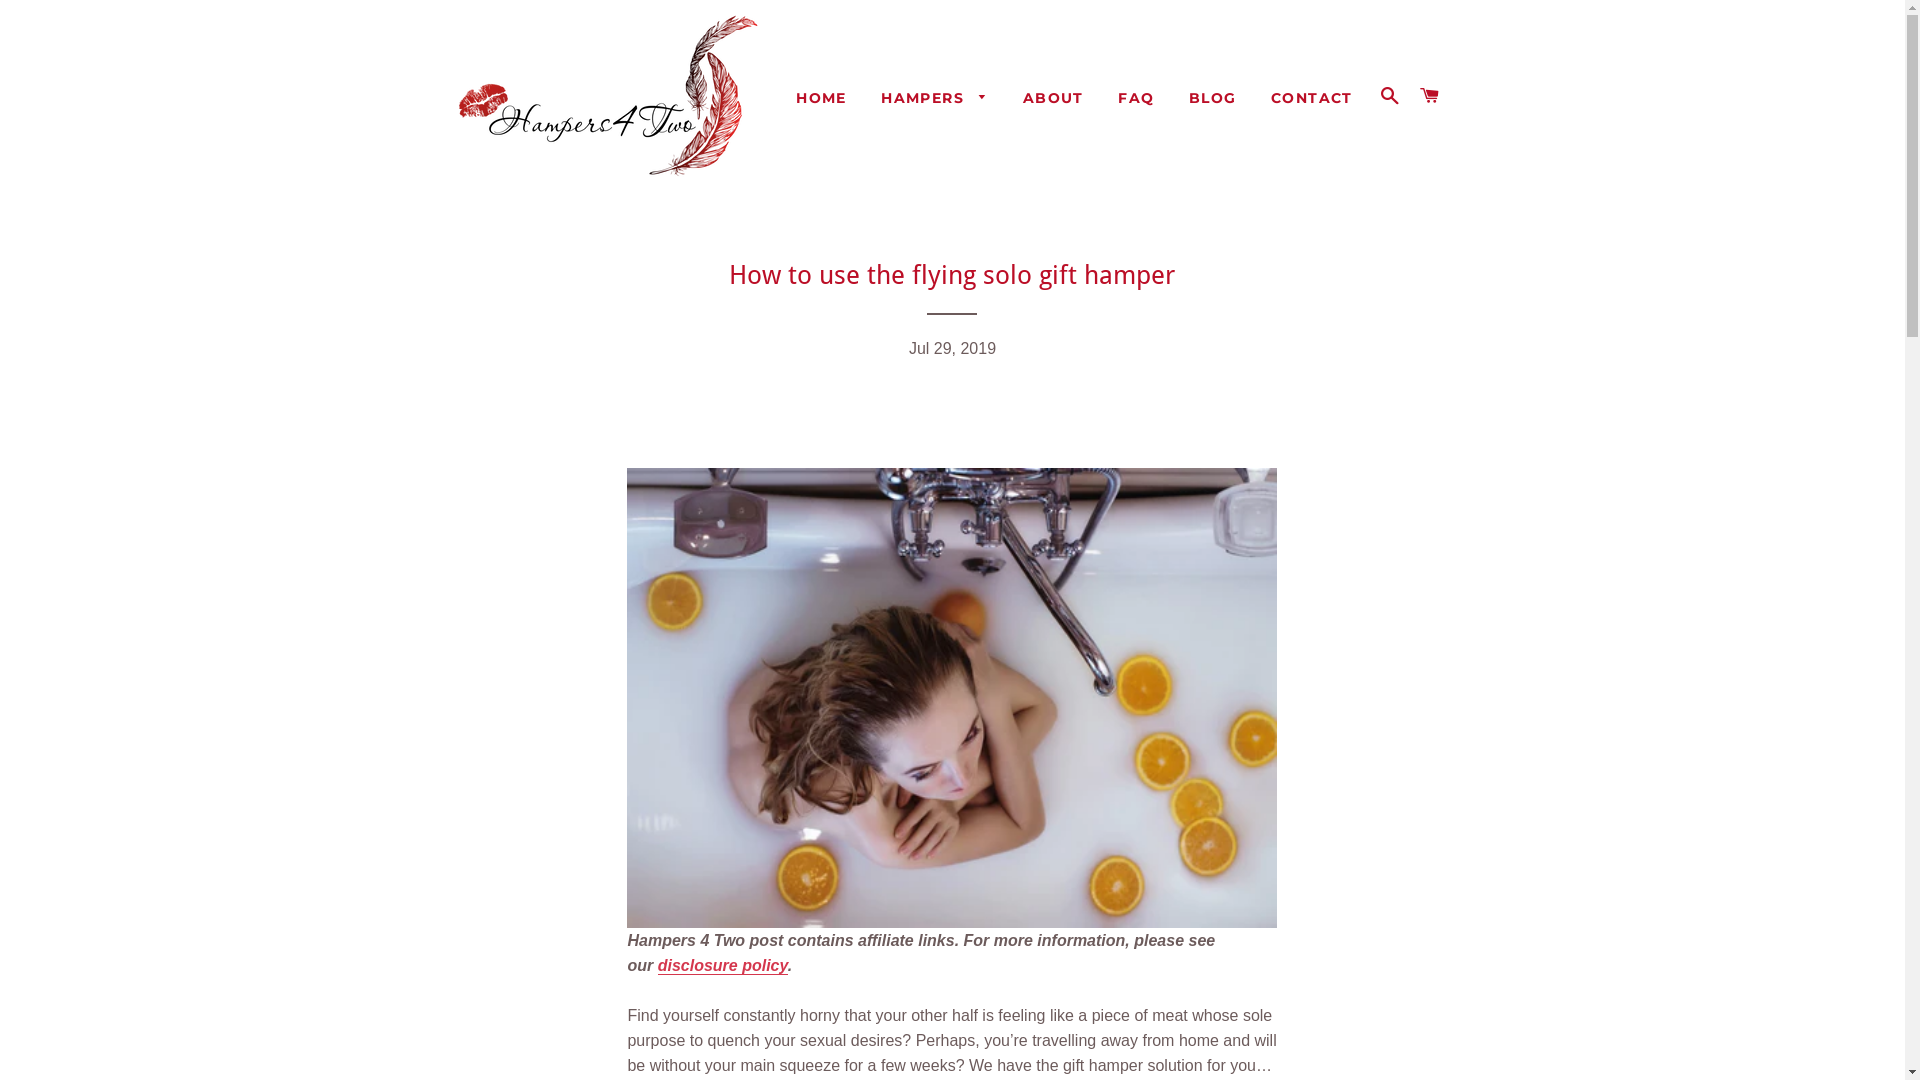 This screenshot has height=1080, width=1920. What do you see at coordinates (723, 966) in the screenshot?
I see `disclosure policy` at bounding box center [723, 966].